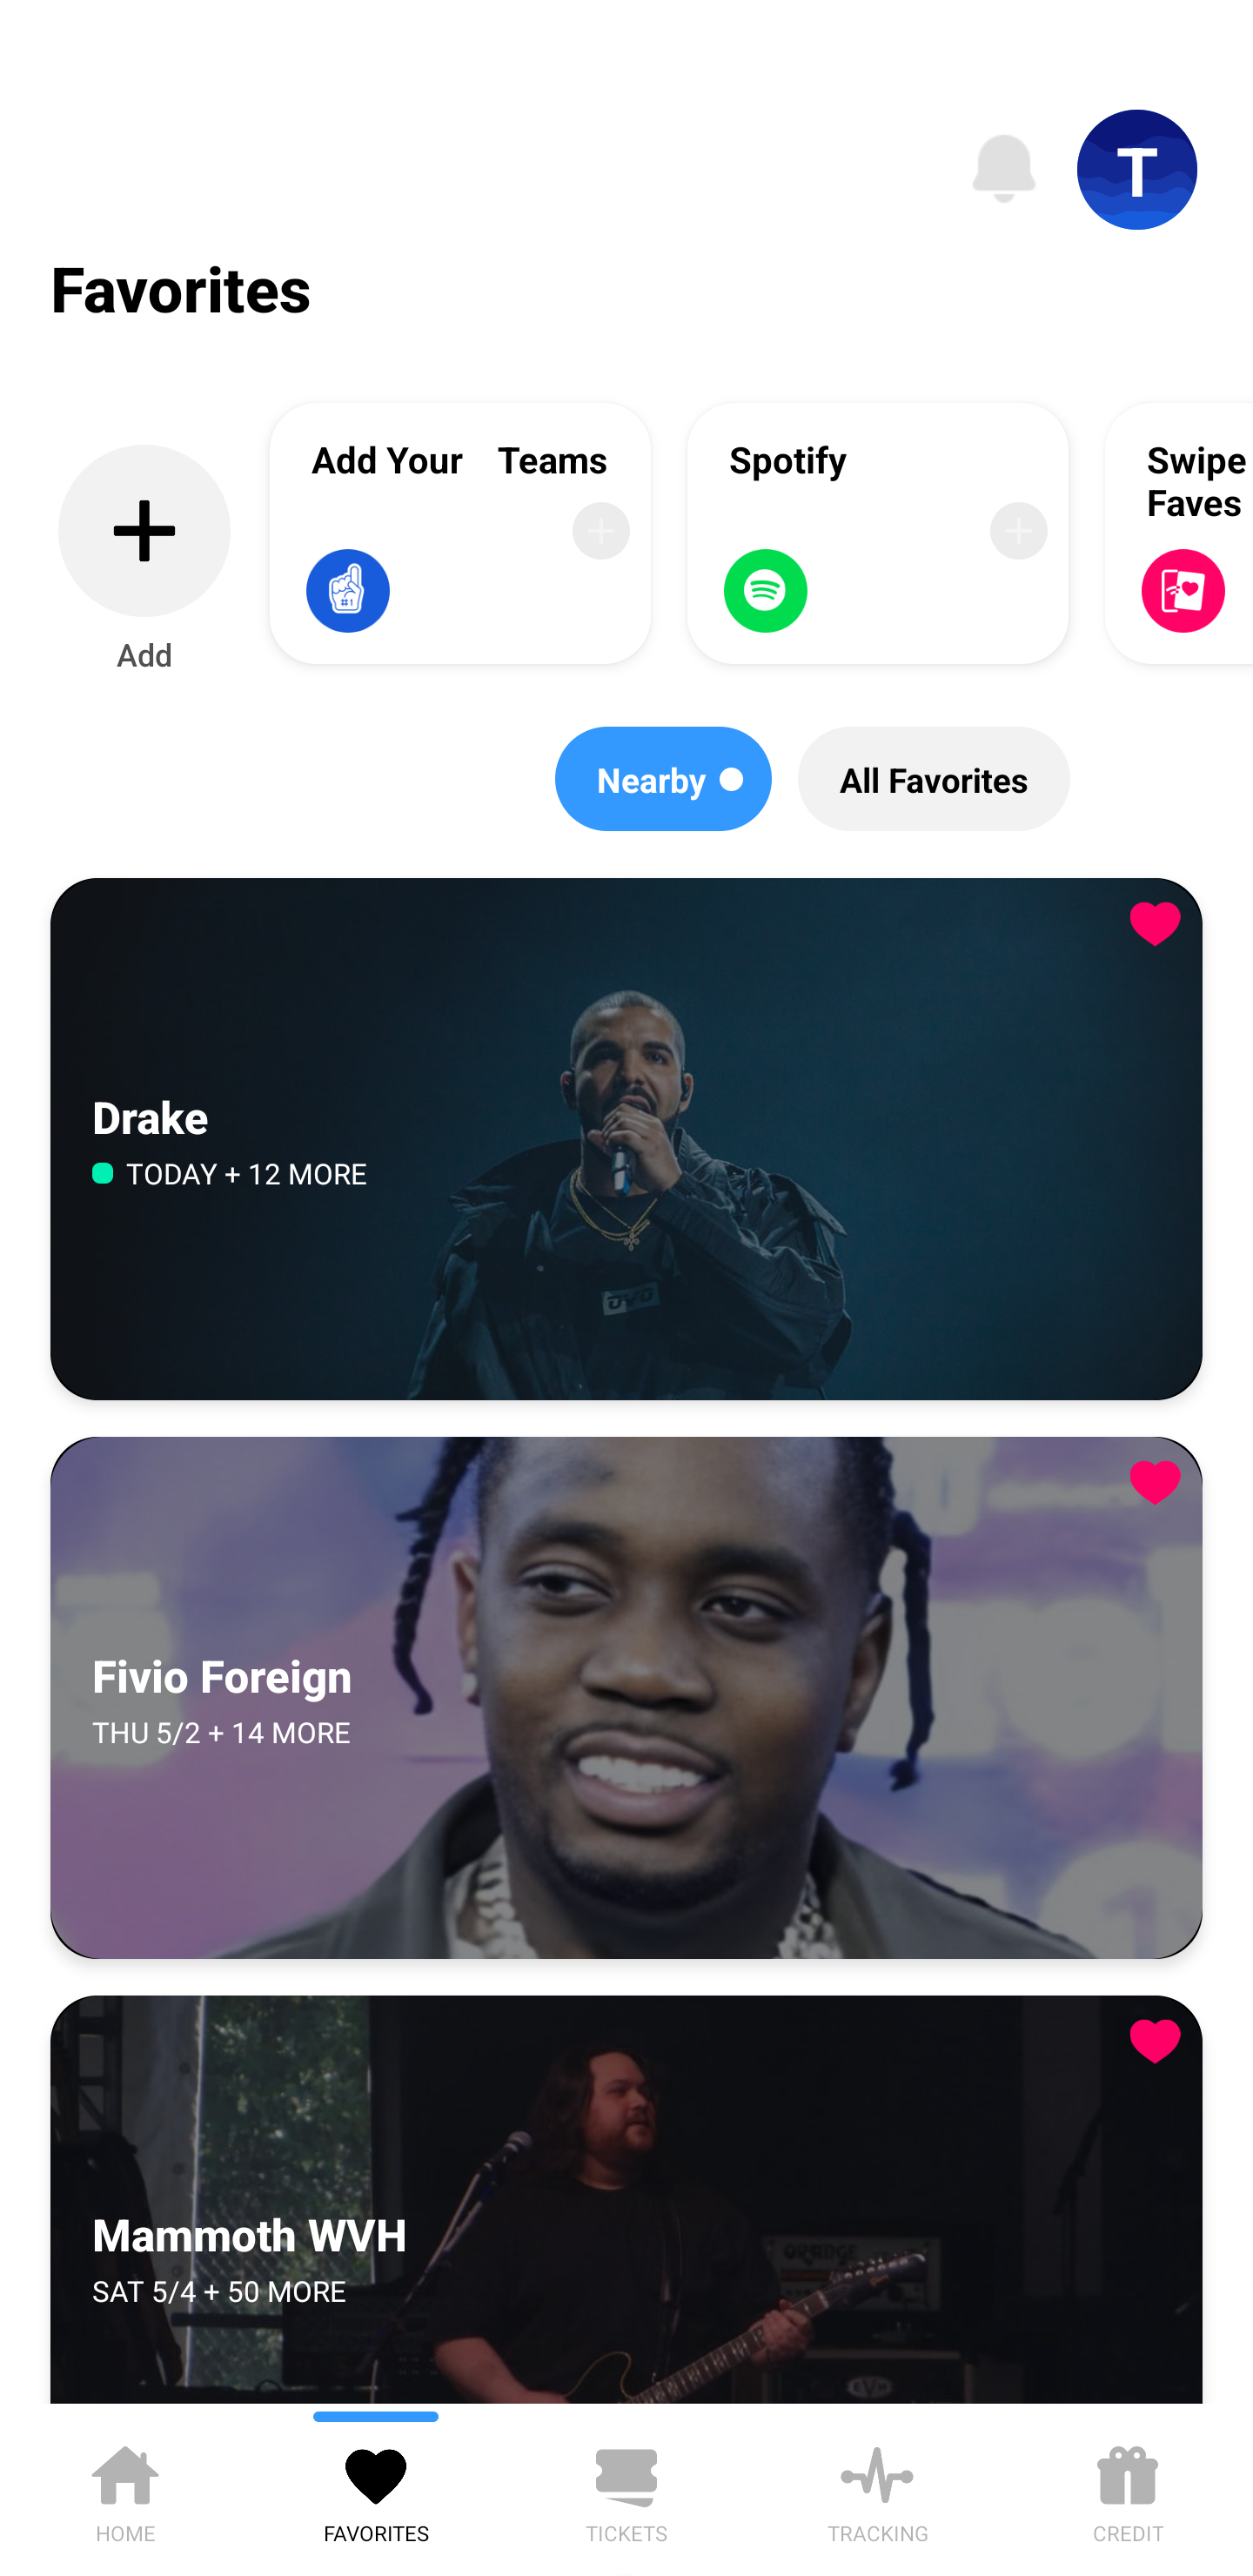 Image resolution: width=1253 pixels, height=2576 pixels. Describe the element at coordinates (878, 533) in the screenshot. I see `Spotify` at that location.